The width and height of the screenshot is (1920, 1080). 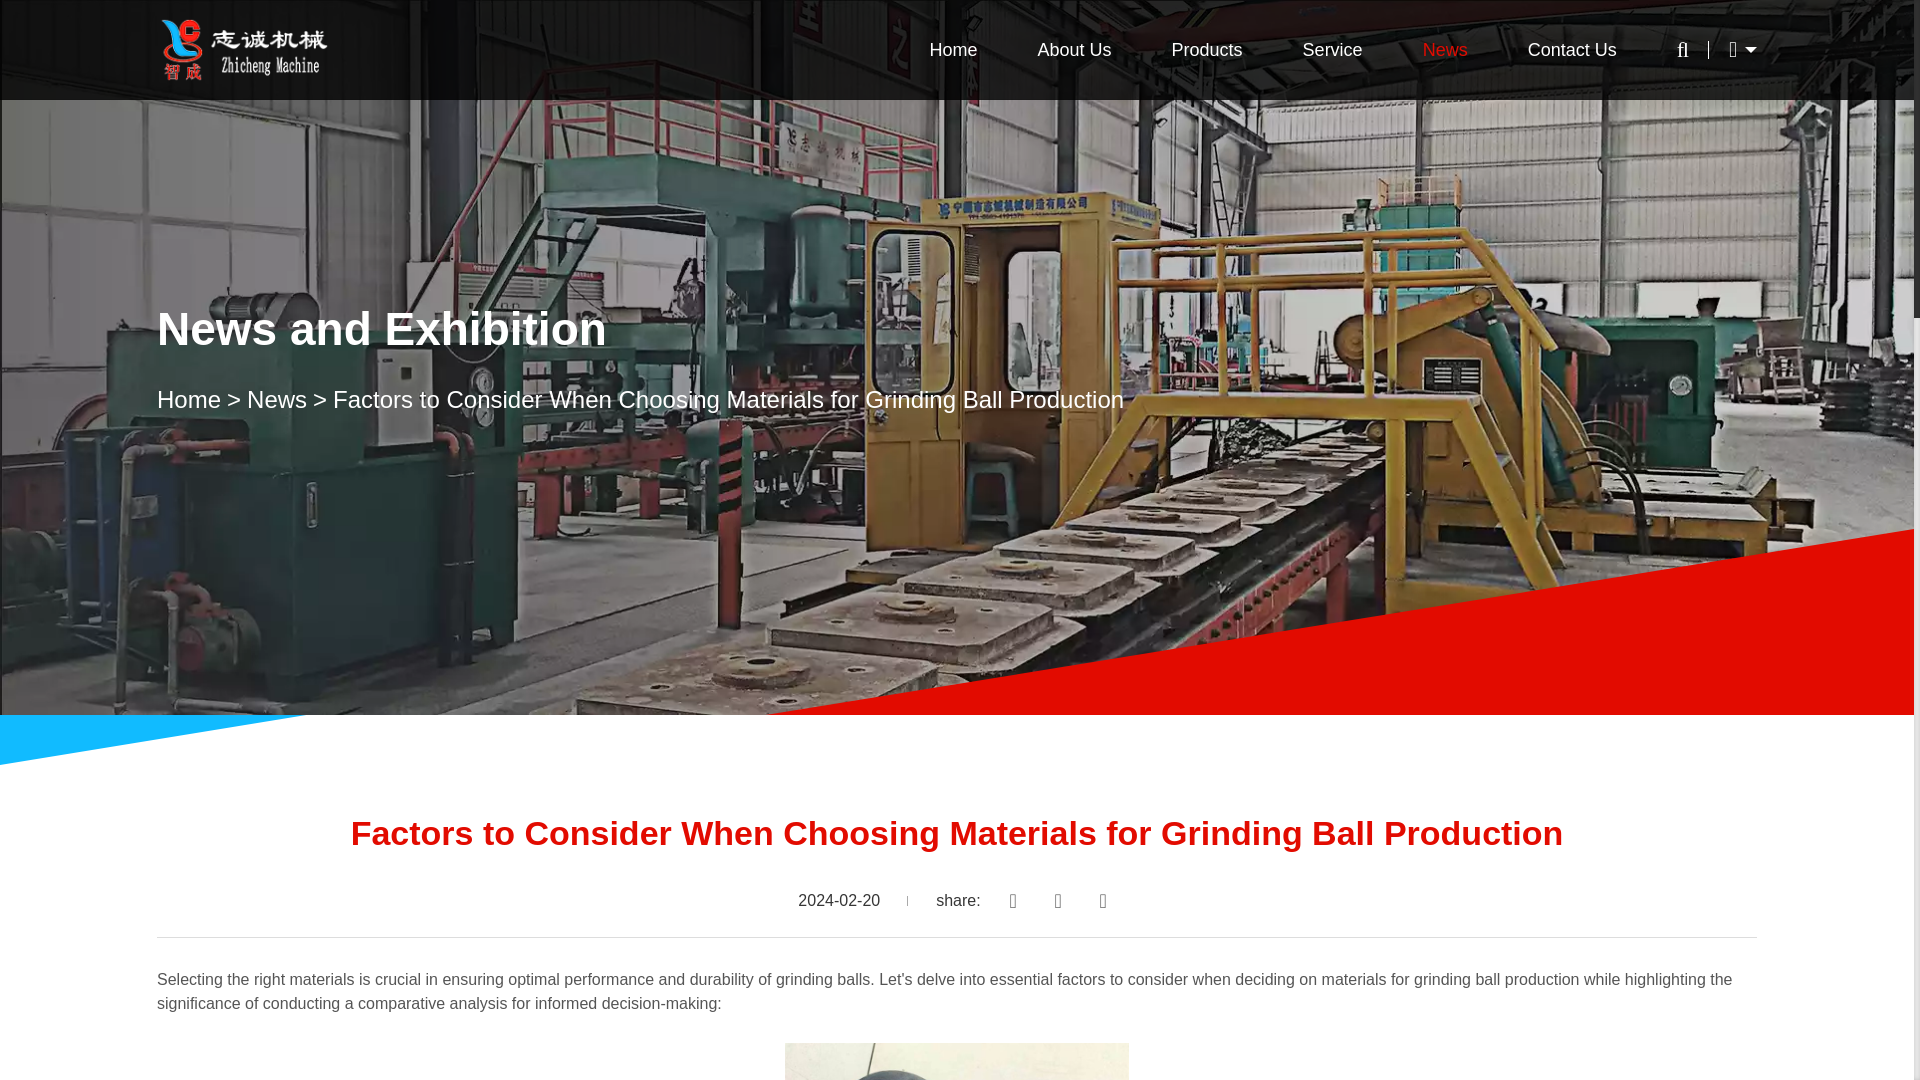 I want to click on Contact Us, so click(x=1572, y=50).